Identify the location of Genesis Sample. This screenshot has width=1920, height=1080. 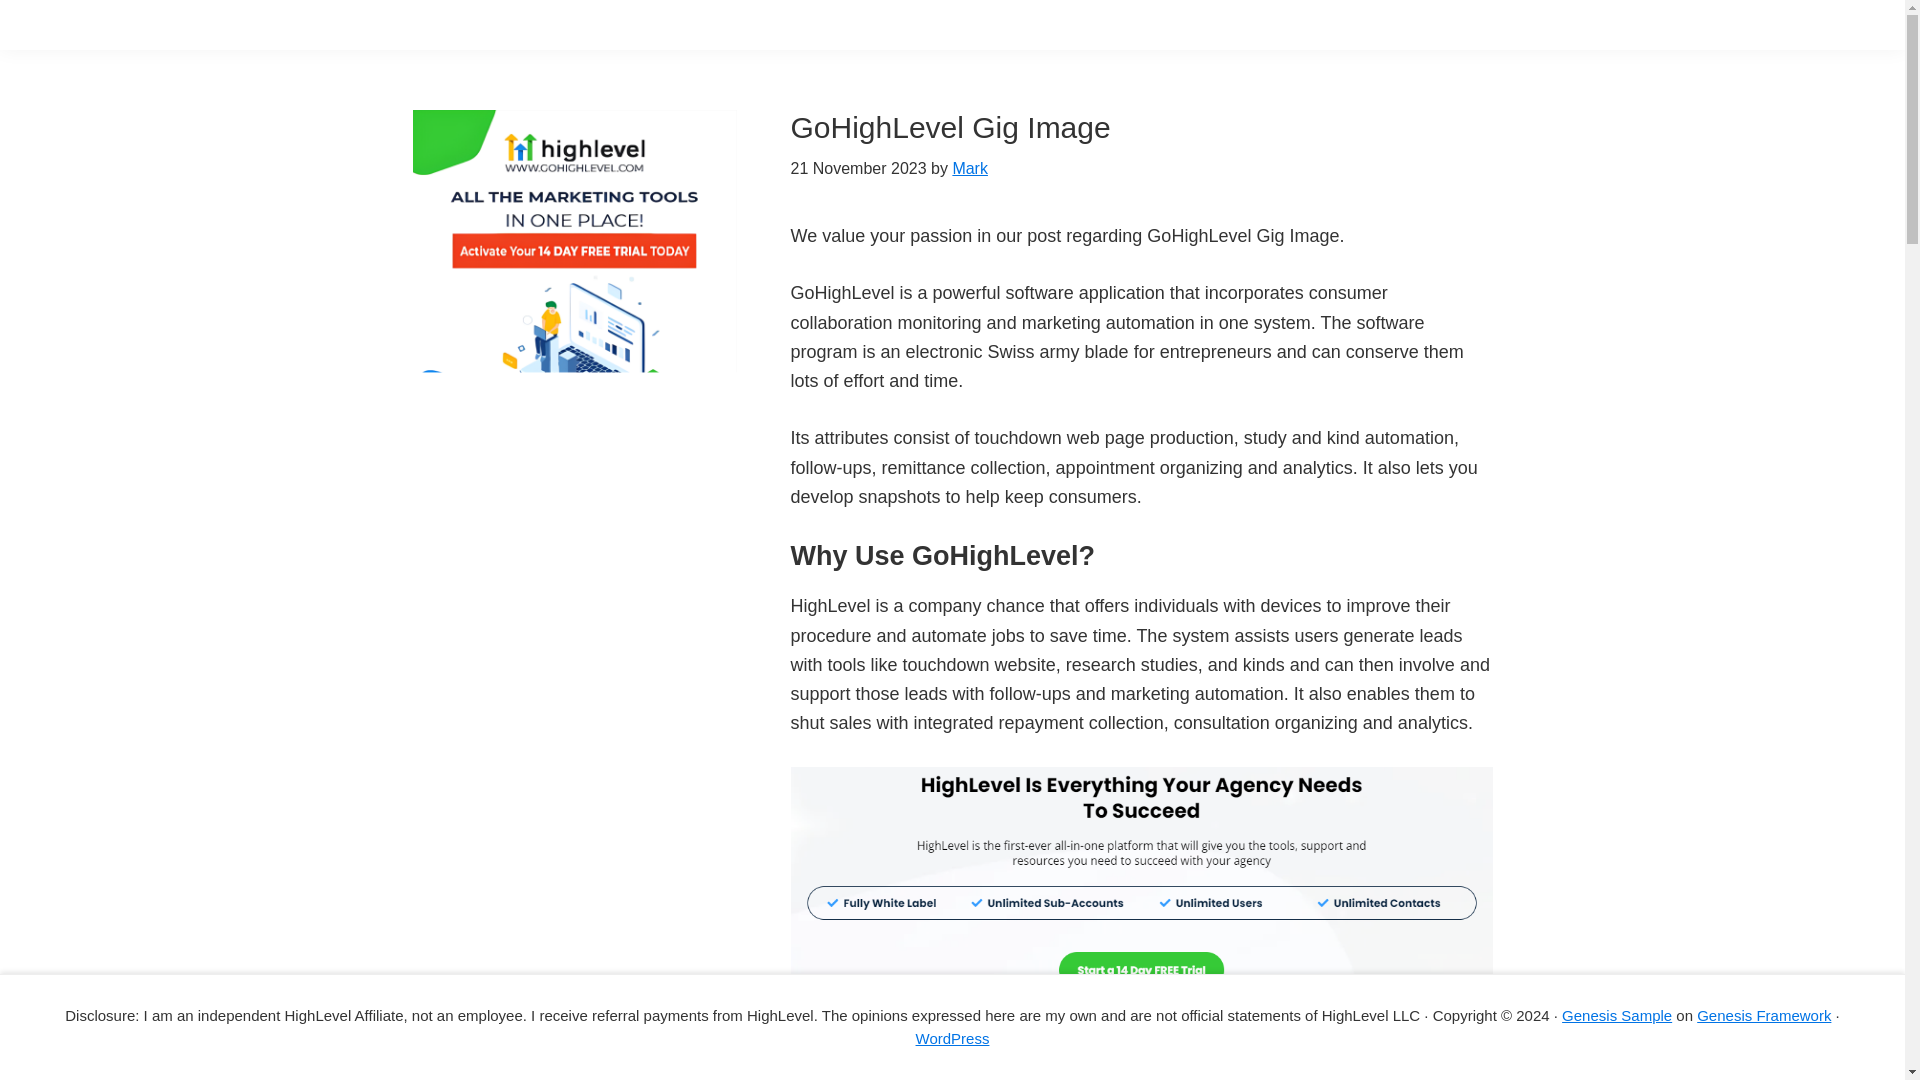
(1617, 1014).